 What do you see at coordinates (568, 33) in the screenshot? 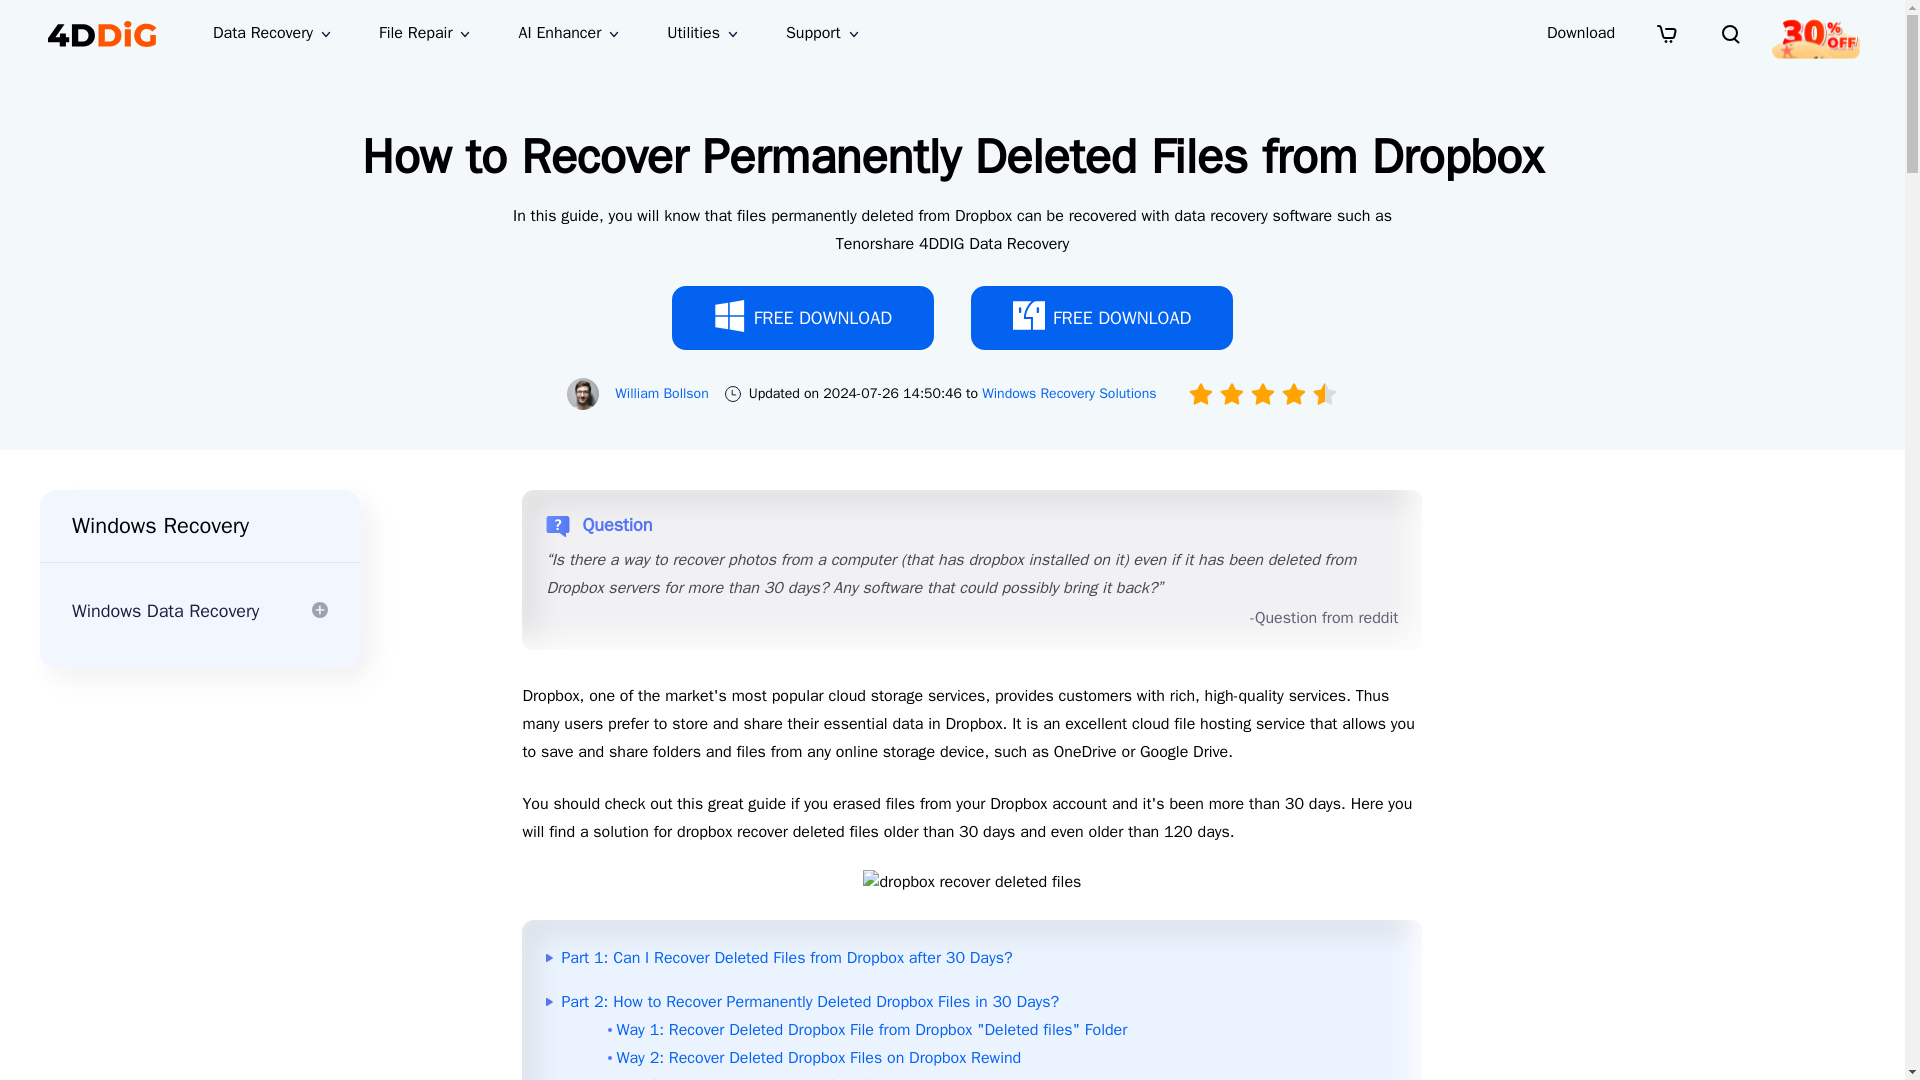
I see `AI Enhancer` at bounding box center [568, 33].